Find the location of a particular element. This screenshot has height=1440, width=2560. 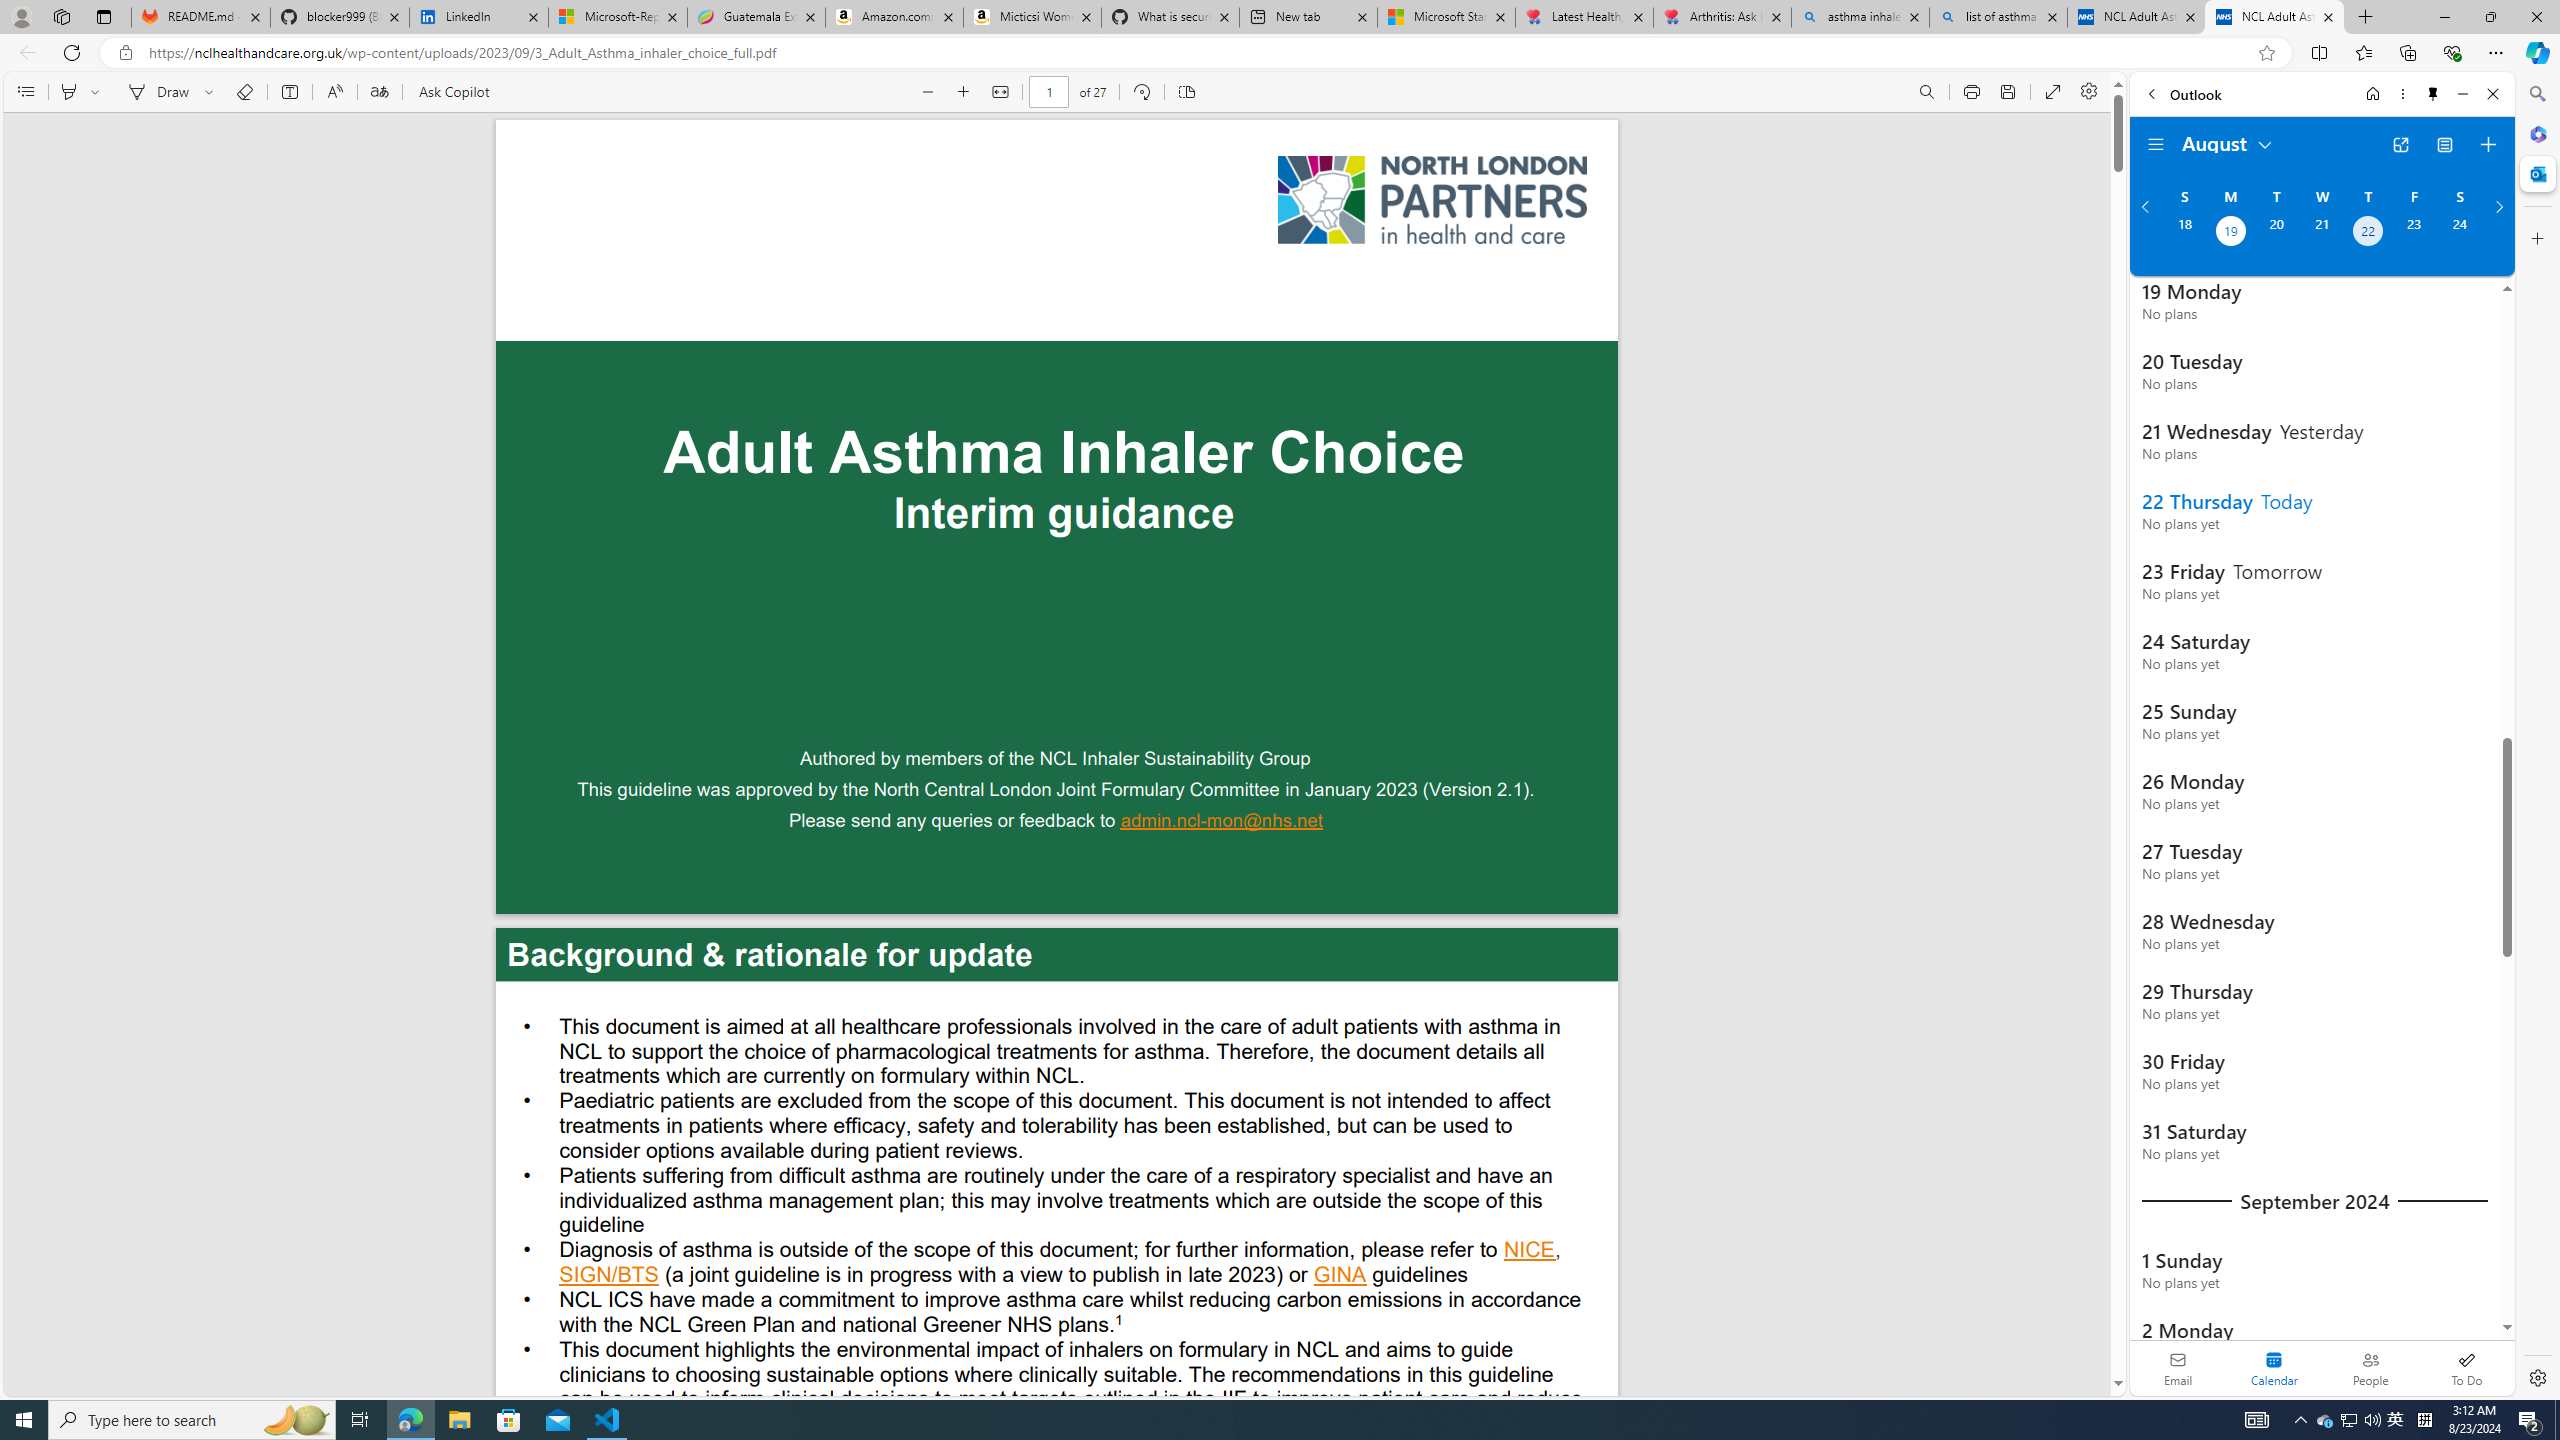

Friday, August 23, 2024.  is located at coordinates (2414, 233).